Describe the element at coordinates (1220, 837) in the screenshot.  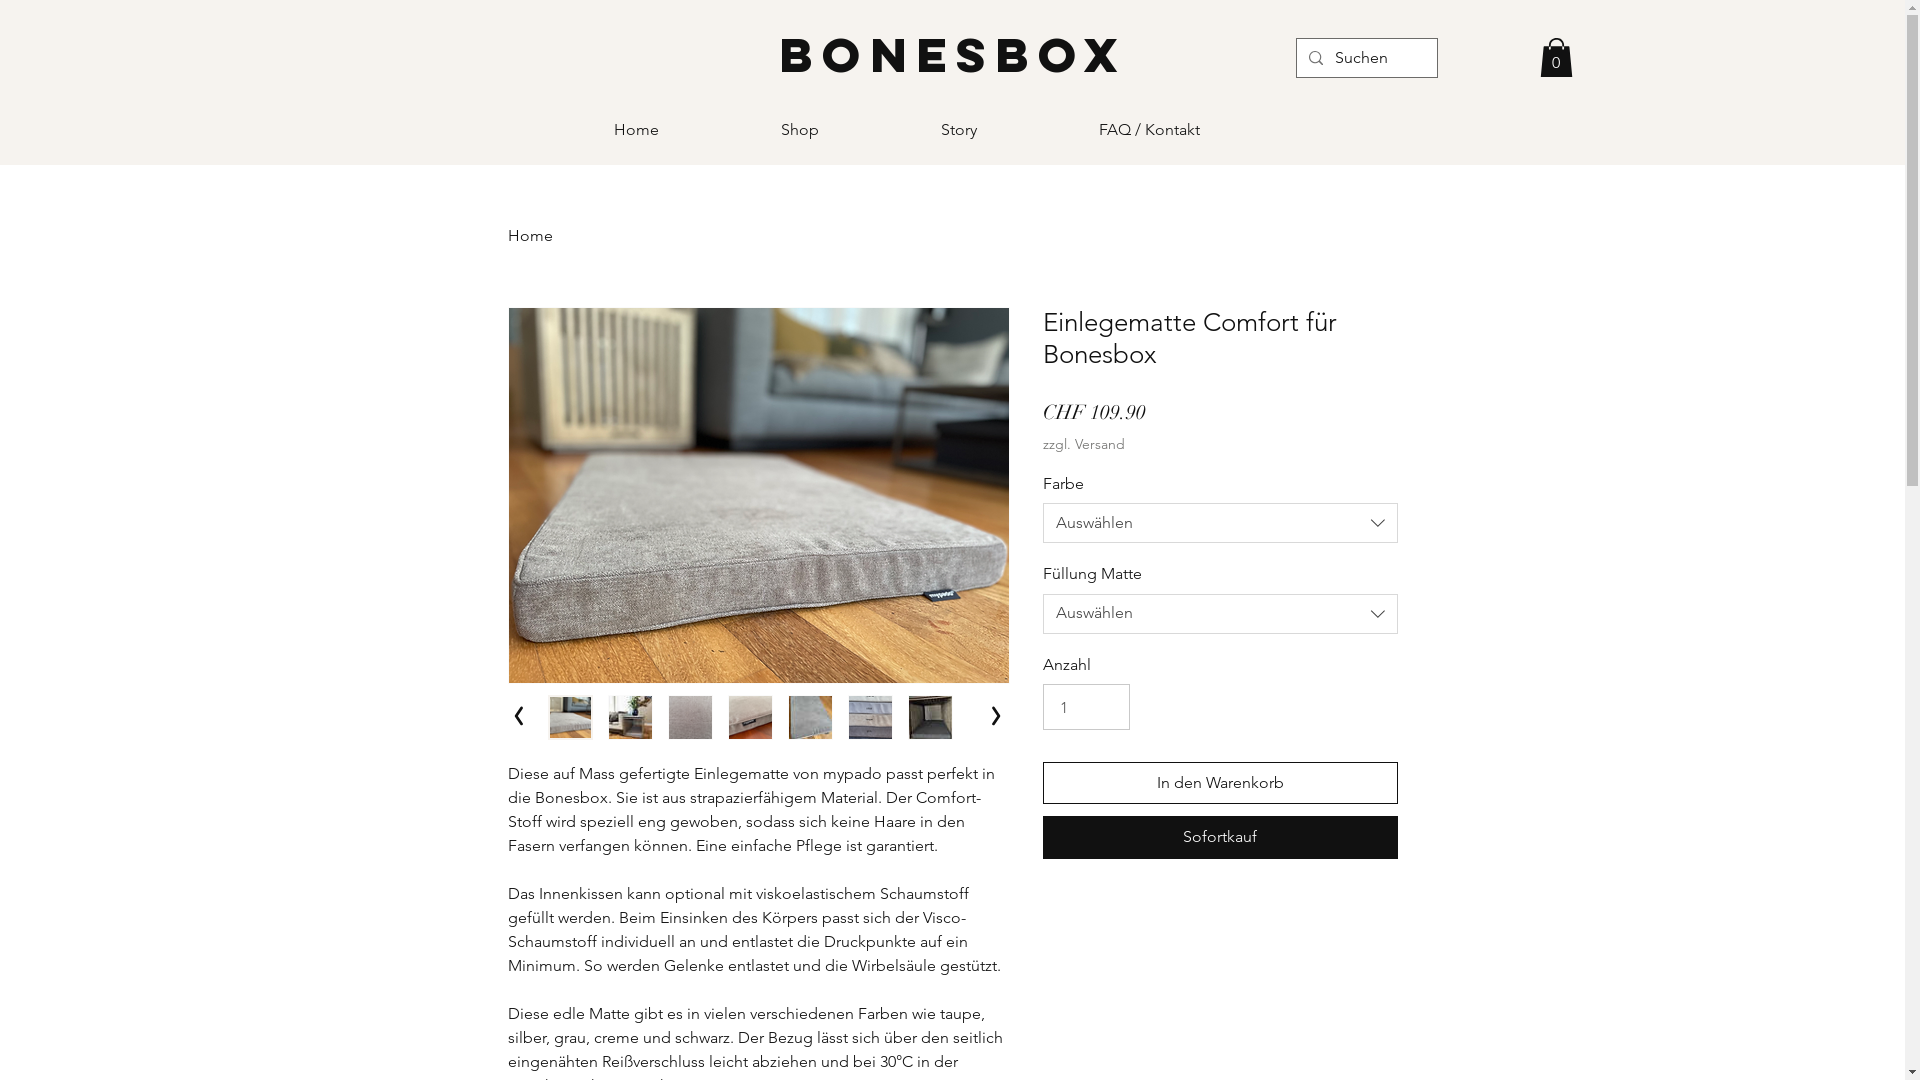
I see `Sofortkauf` at that location.